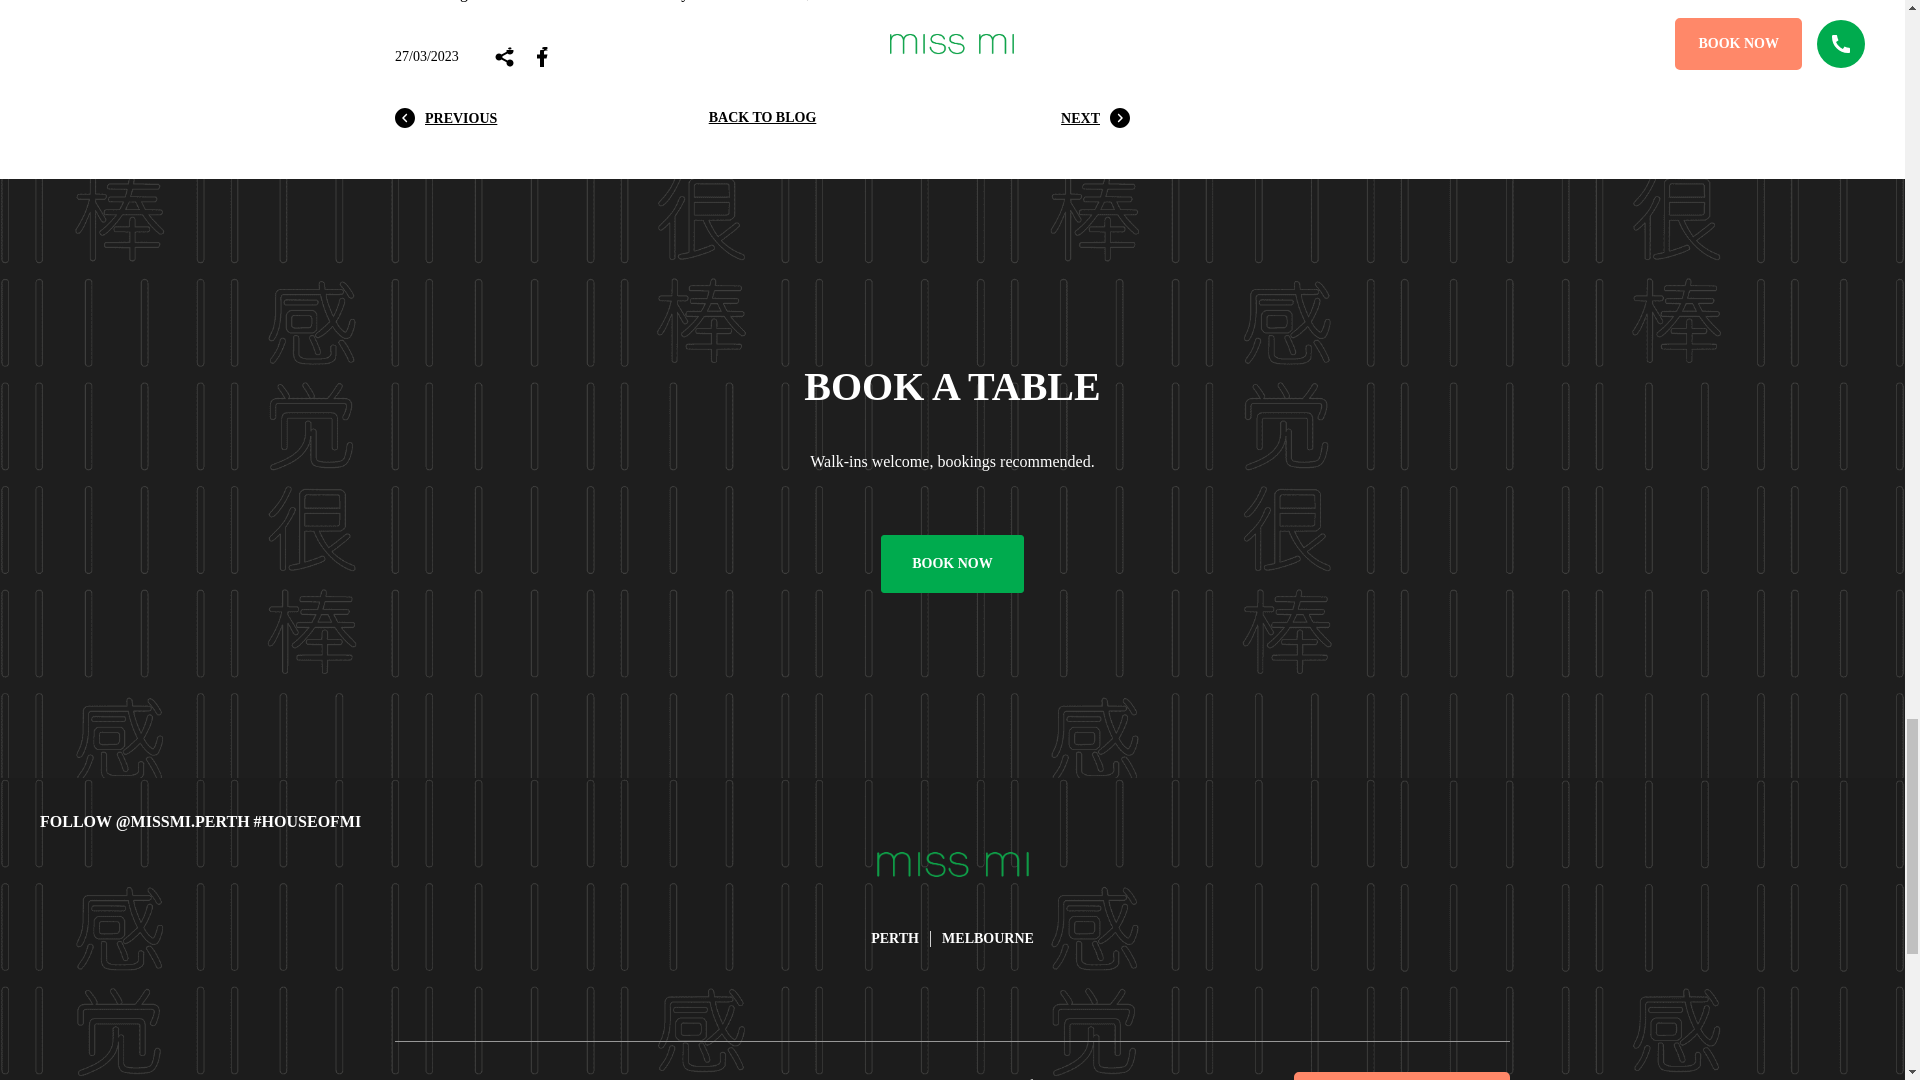  What do you see at coordinates (1096, 118) in the screenshot?
I see `NEXT` at bounding box center [1096, 118].